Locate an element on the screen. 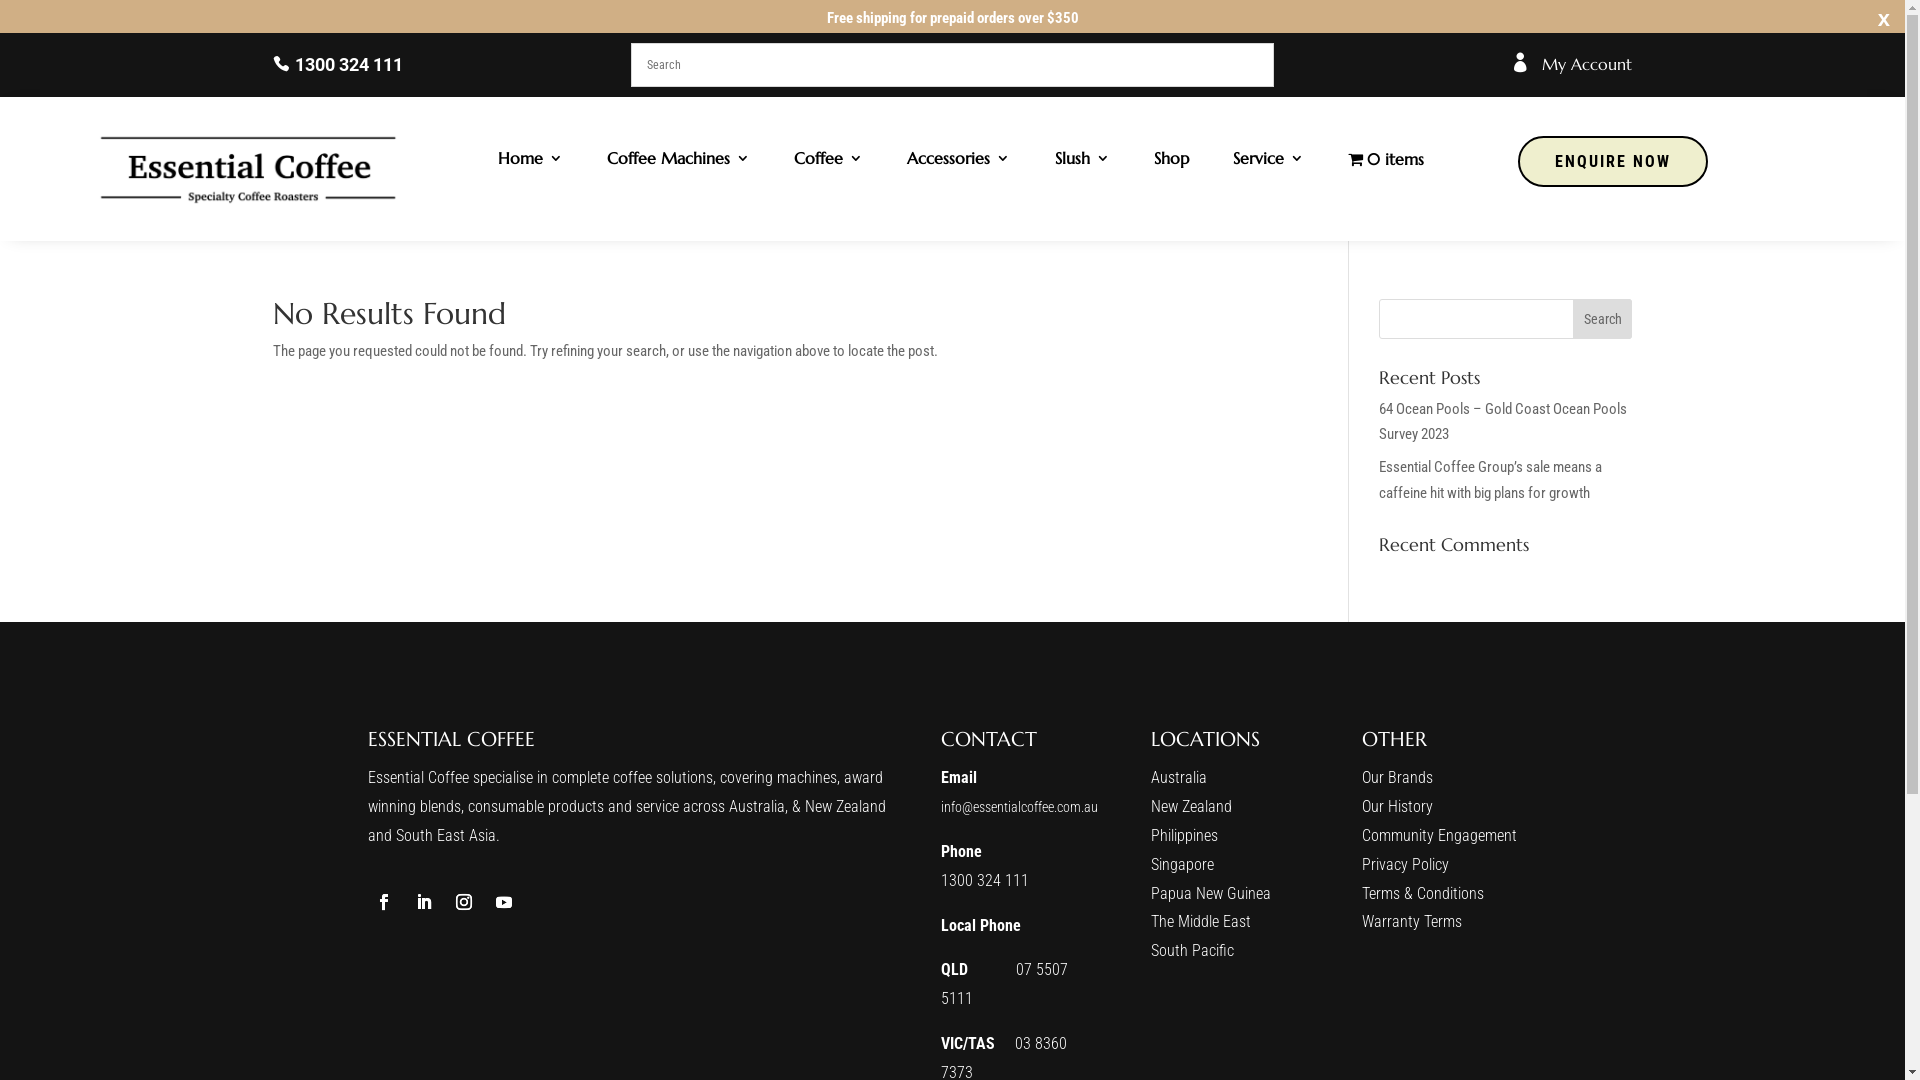 Image resolution: width=1920 pixels, height=1080 pixels. Our Brands is located at coordinates (1398, 778).